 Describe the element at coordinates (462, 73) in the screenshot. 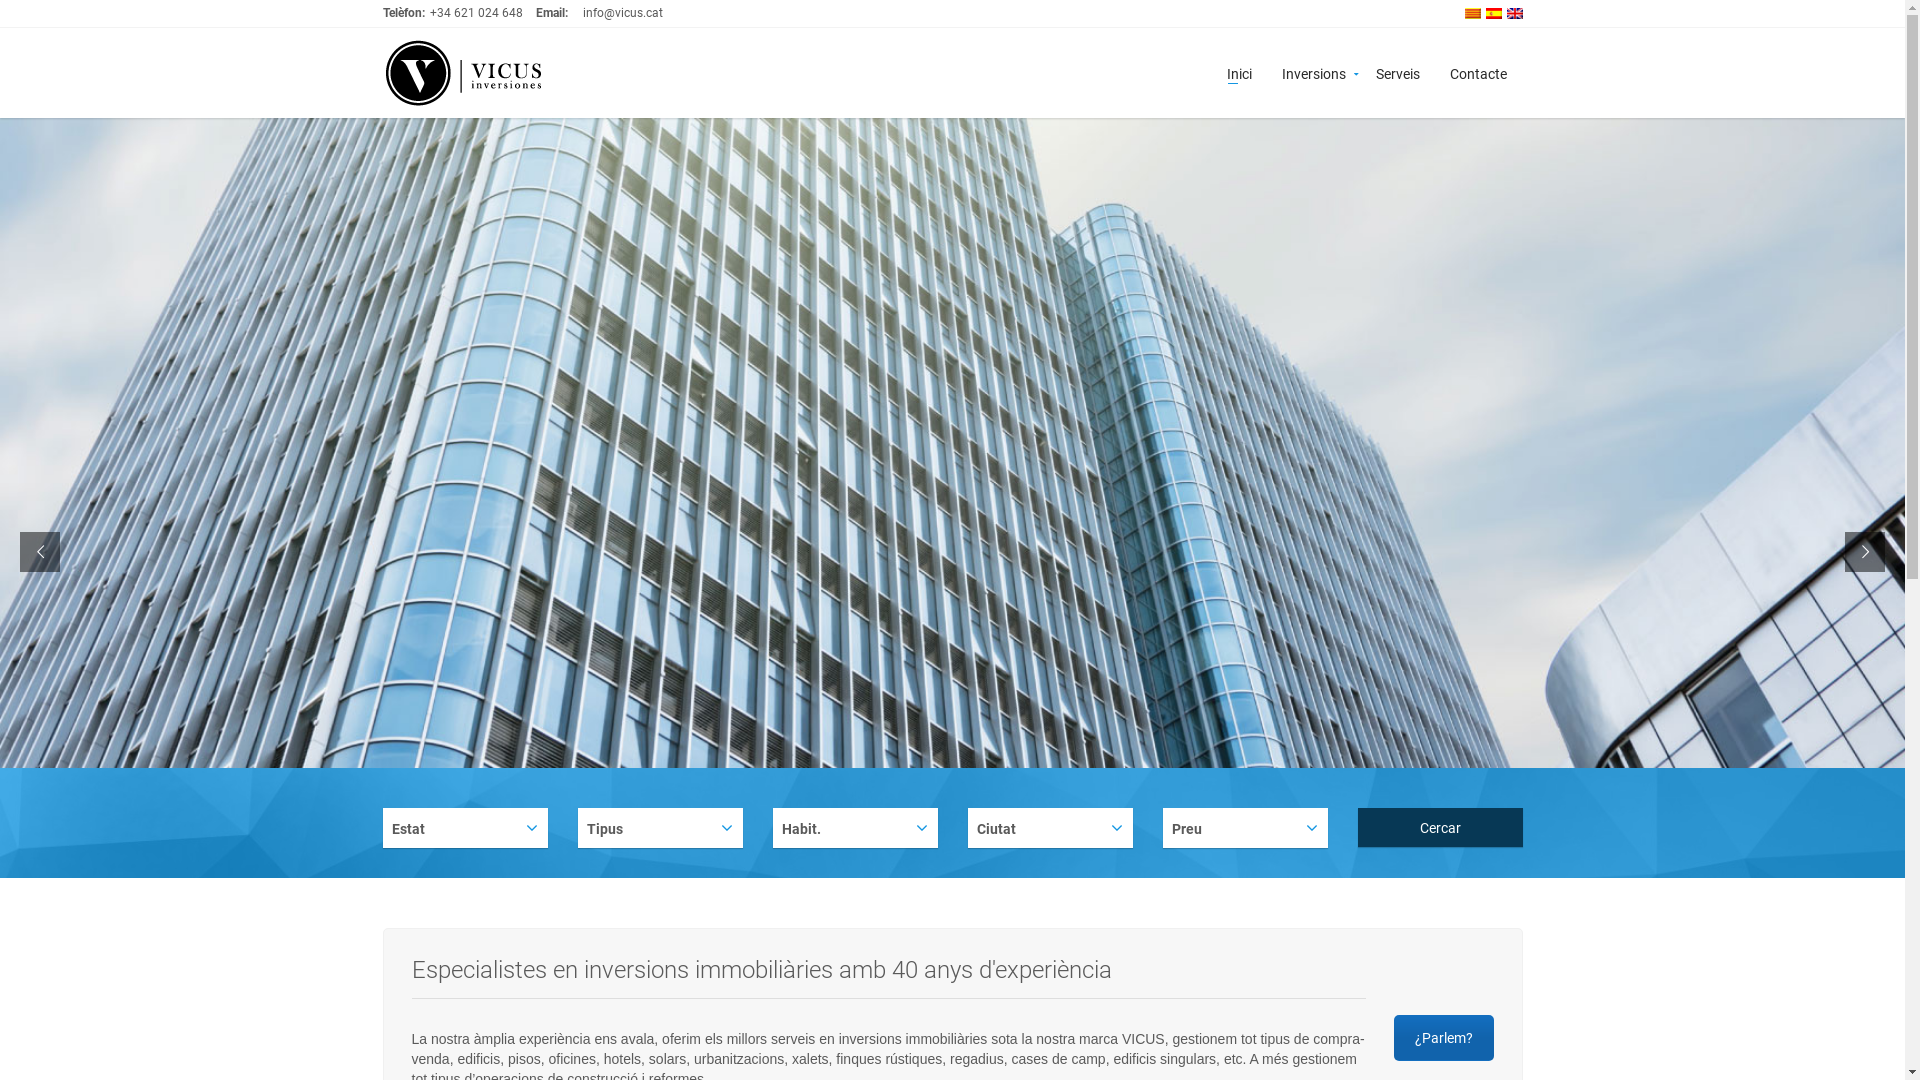

I see `Vicus - Inversiones inmobiliarias en Barcelona` at that location.